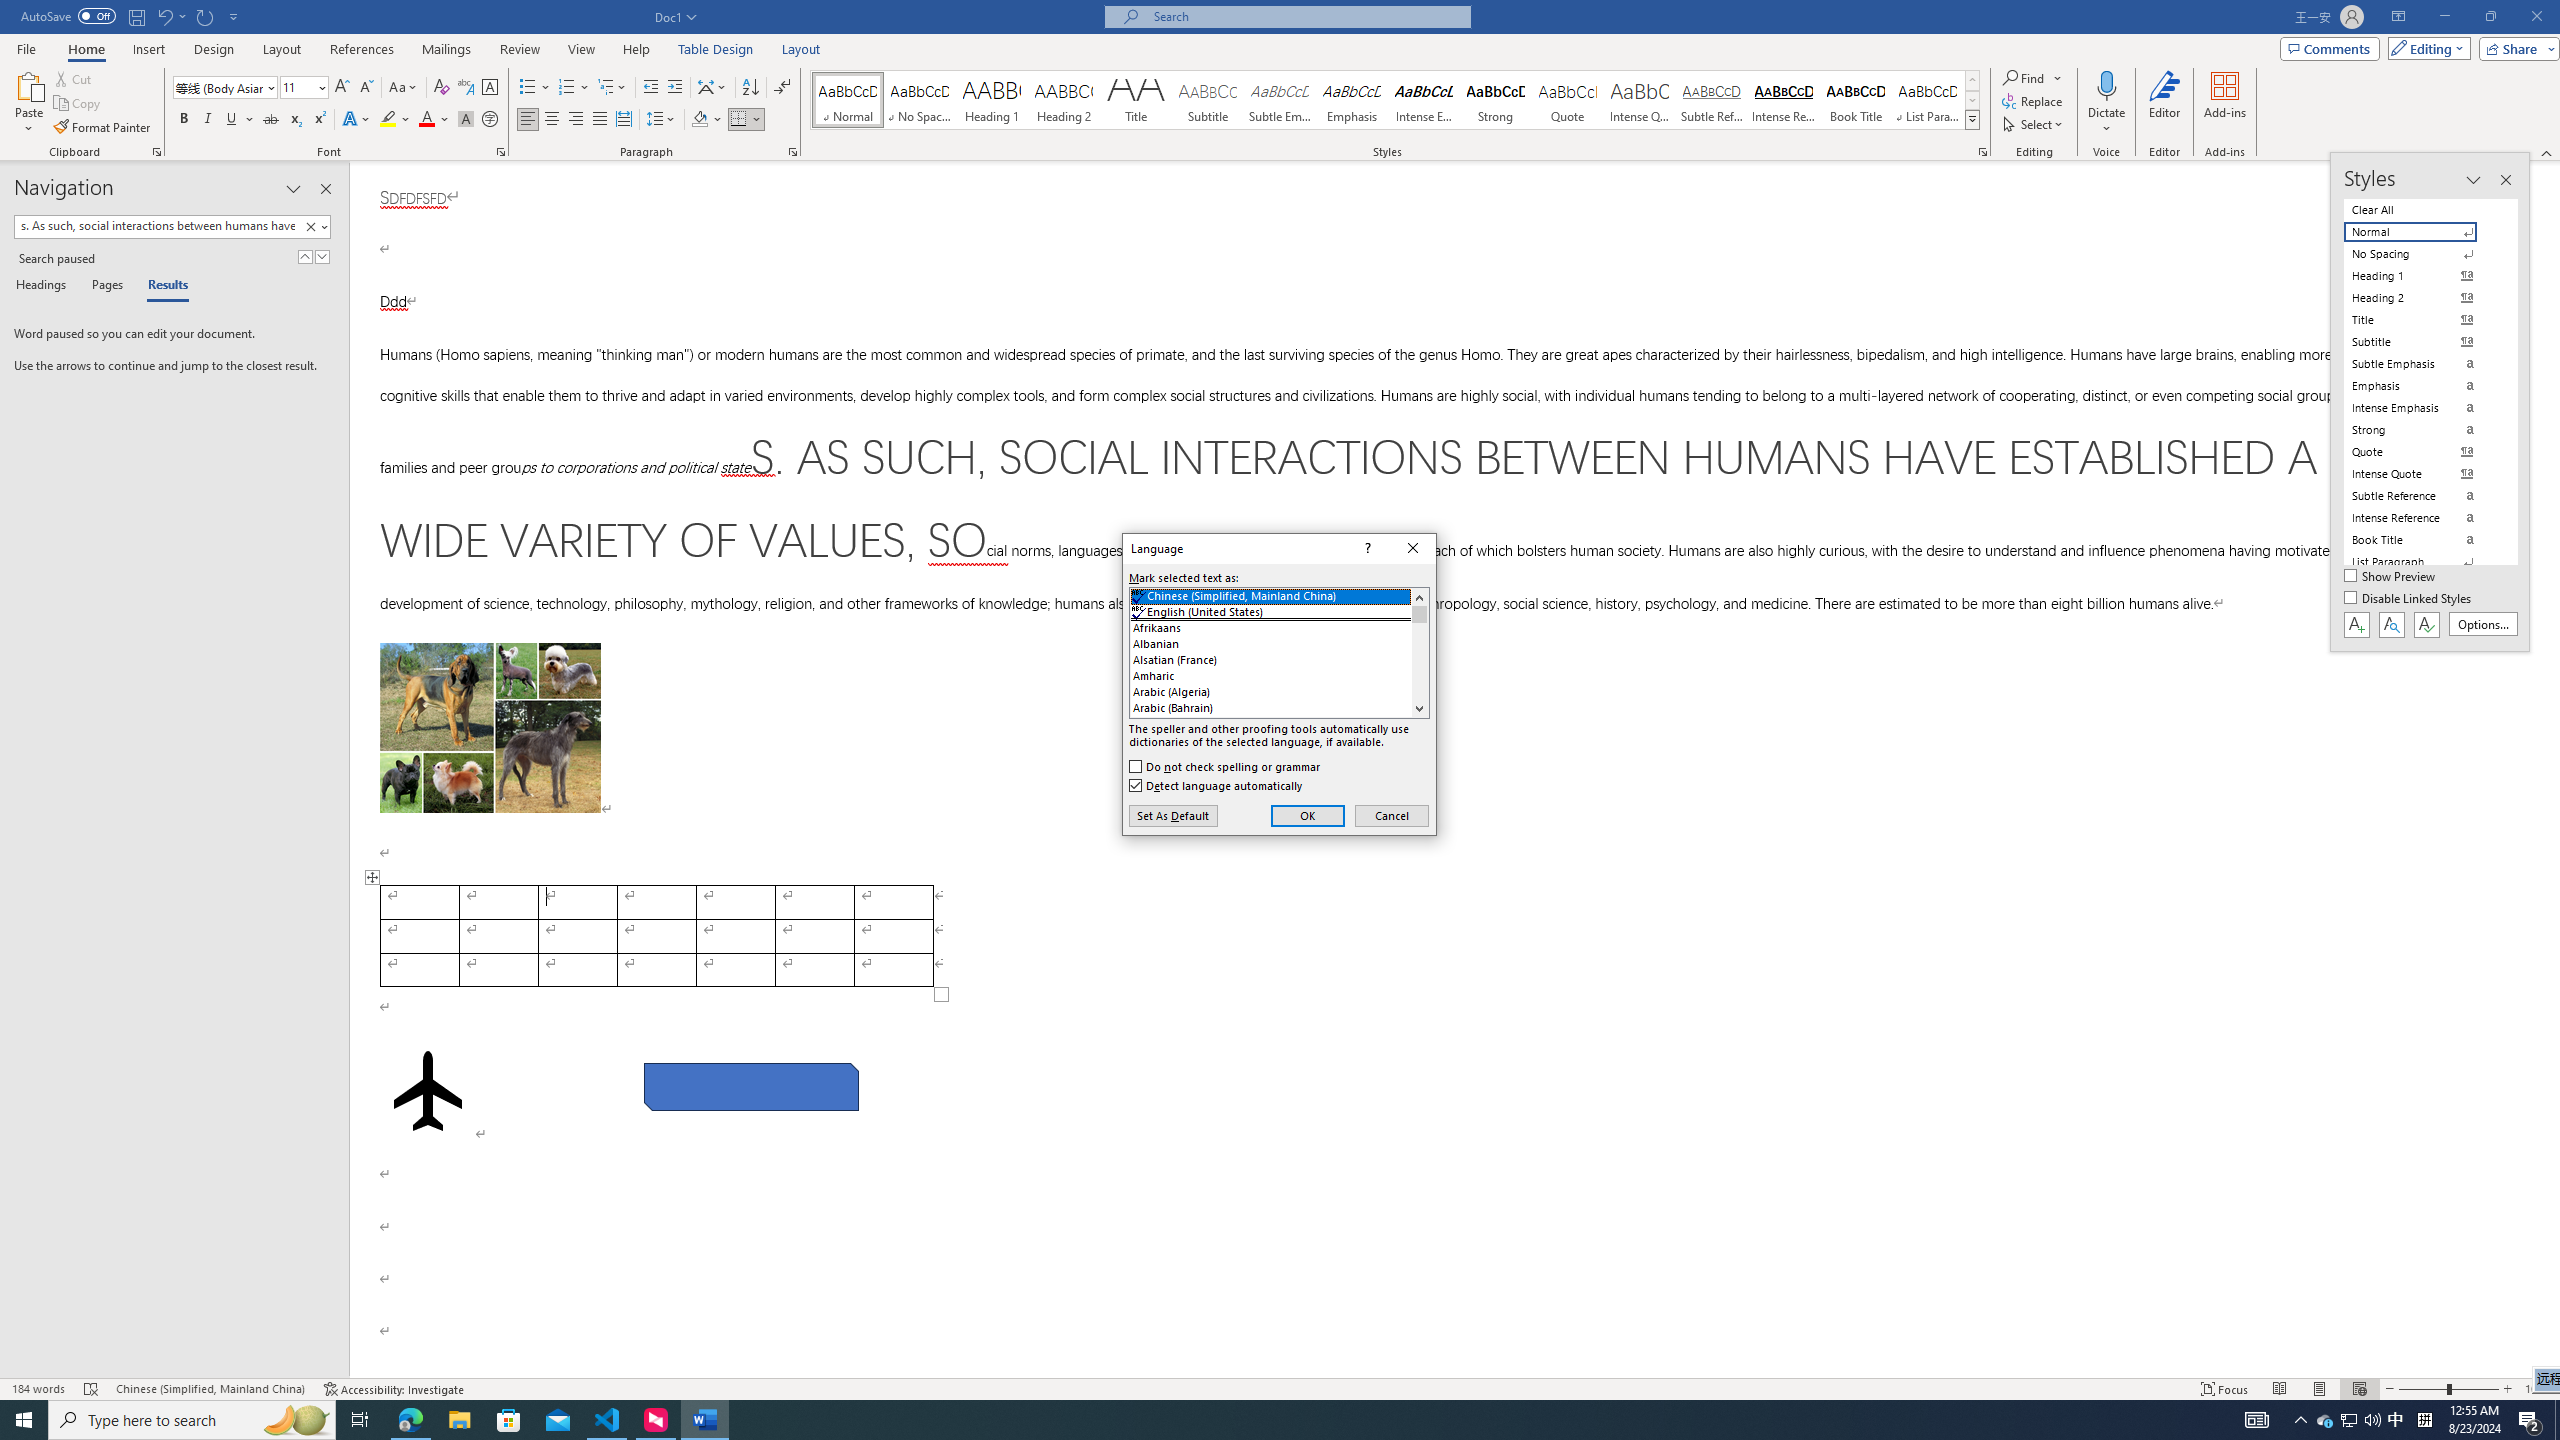 The height and width of the screenshot is (1440, 2560). What do you see at coordinates (1419, 708) in the screenshot?
I see `Line down` at bounding box center [1419, 708].